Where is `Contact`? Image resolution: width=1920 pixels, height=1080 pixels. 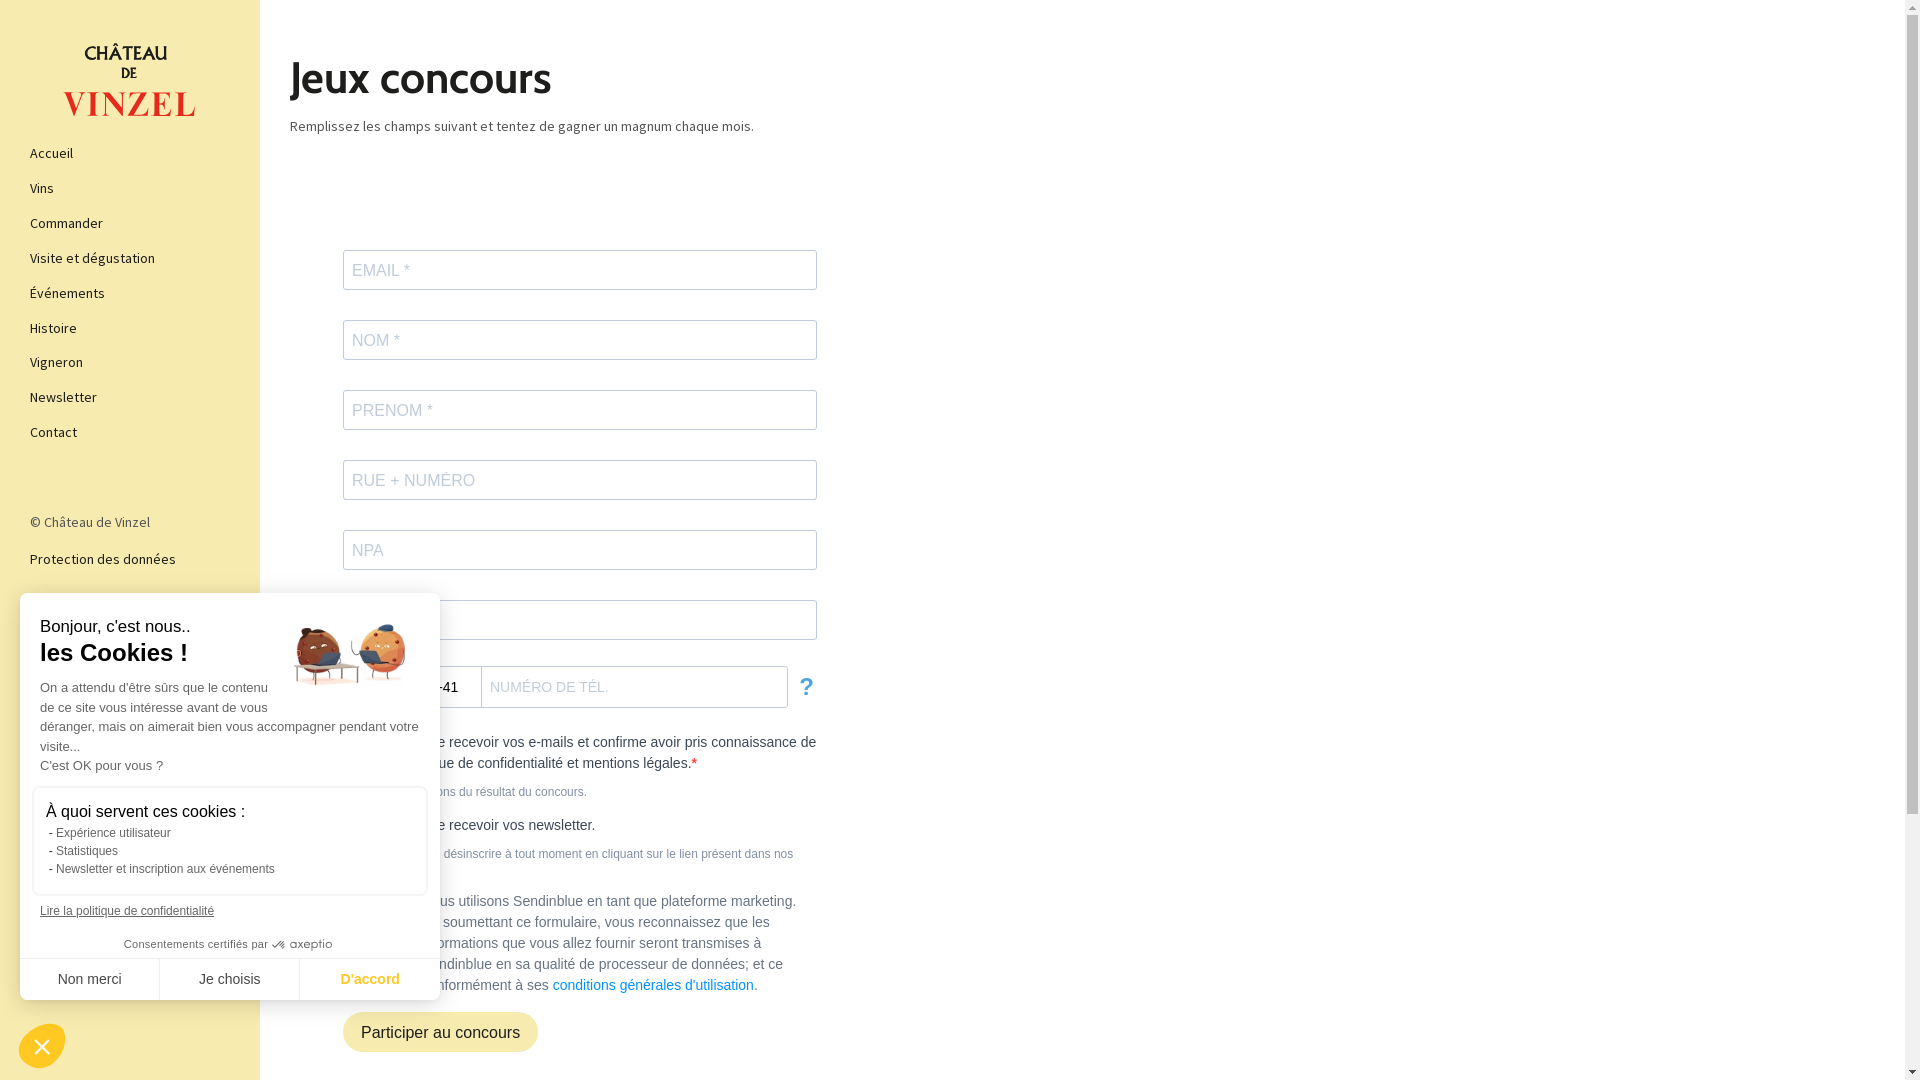 Contact is located at coordinates (130, 432).